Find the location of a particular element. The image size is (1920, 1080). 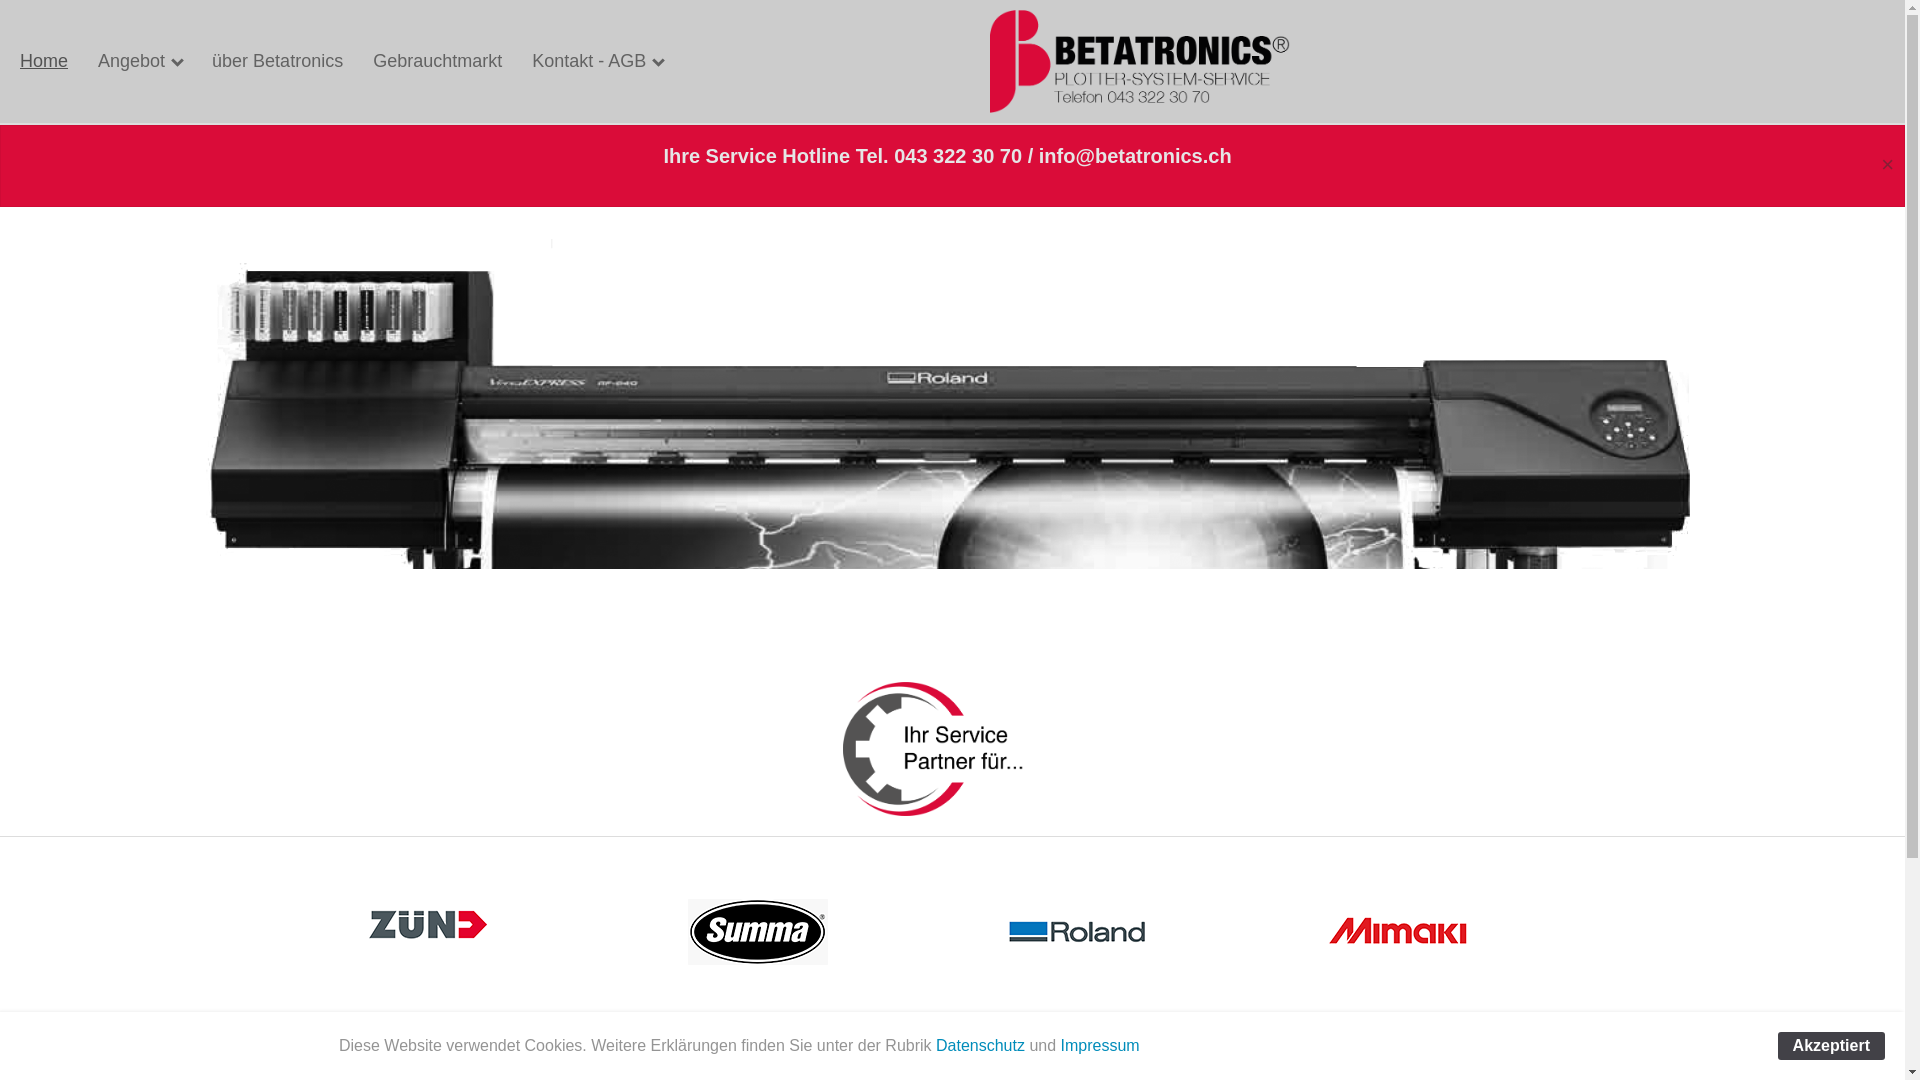

Home is located at coordinates (44, 62).